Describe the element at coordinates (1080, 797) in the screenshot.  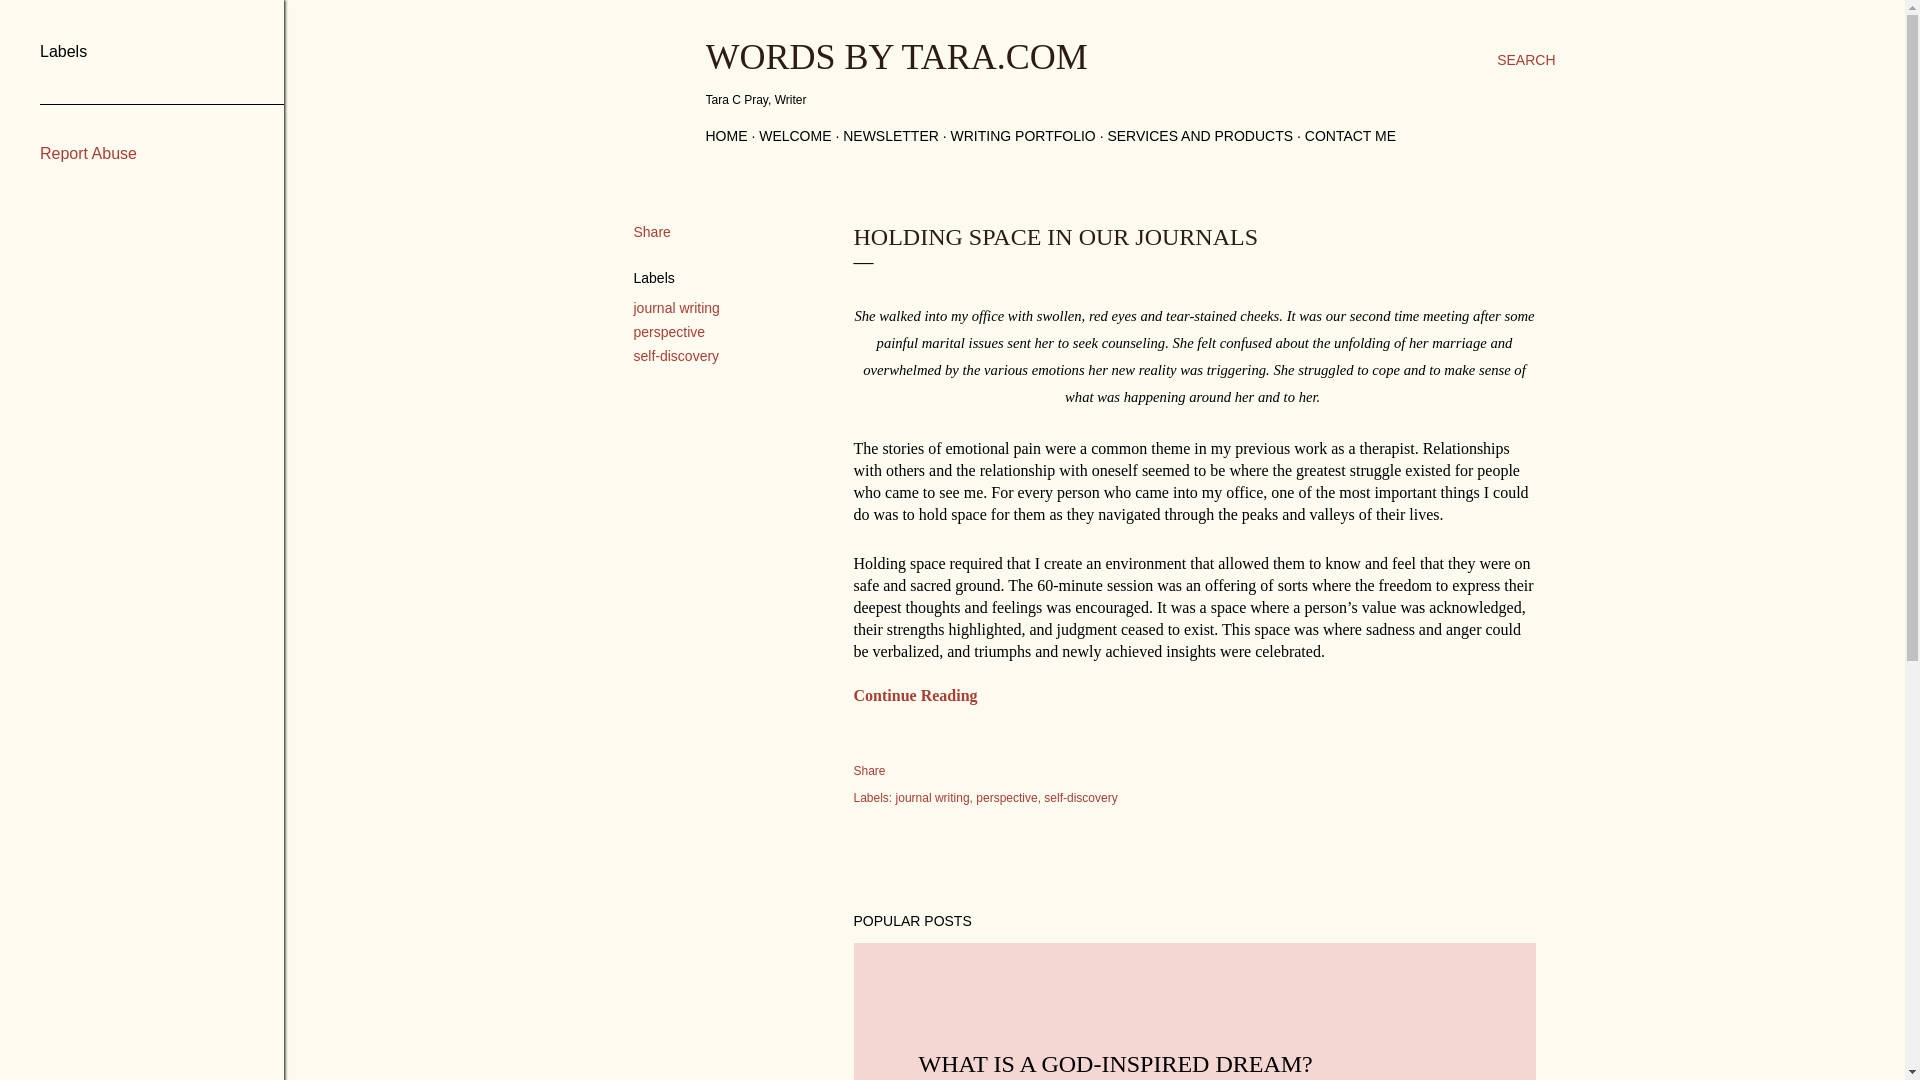
I see `self-discovery` at that location.